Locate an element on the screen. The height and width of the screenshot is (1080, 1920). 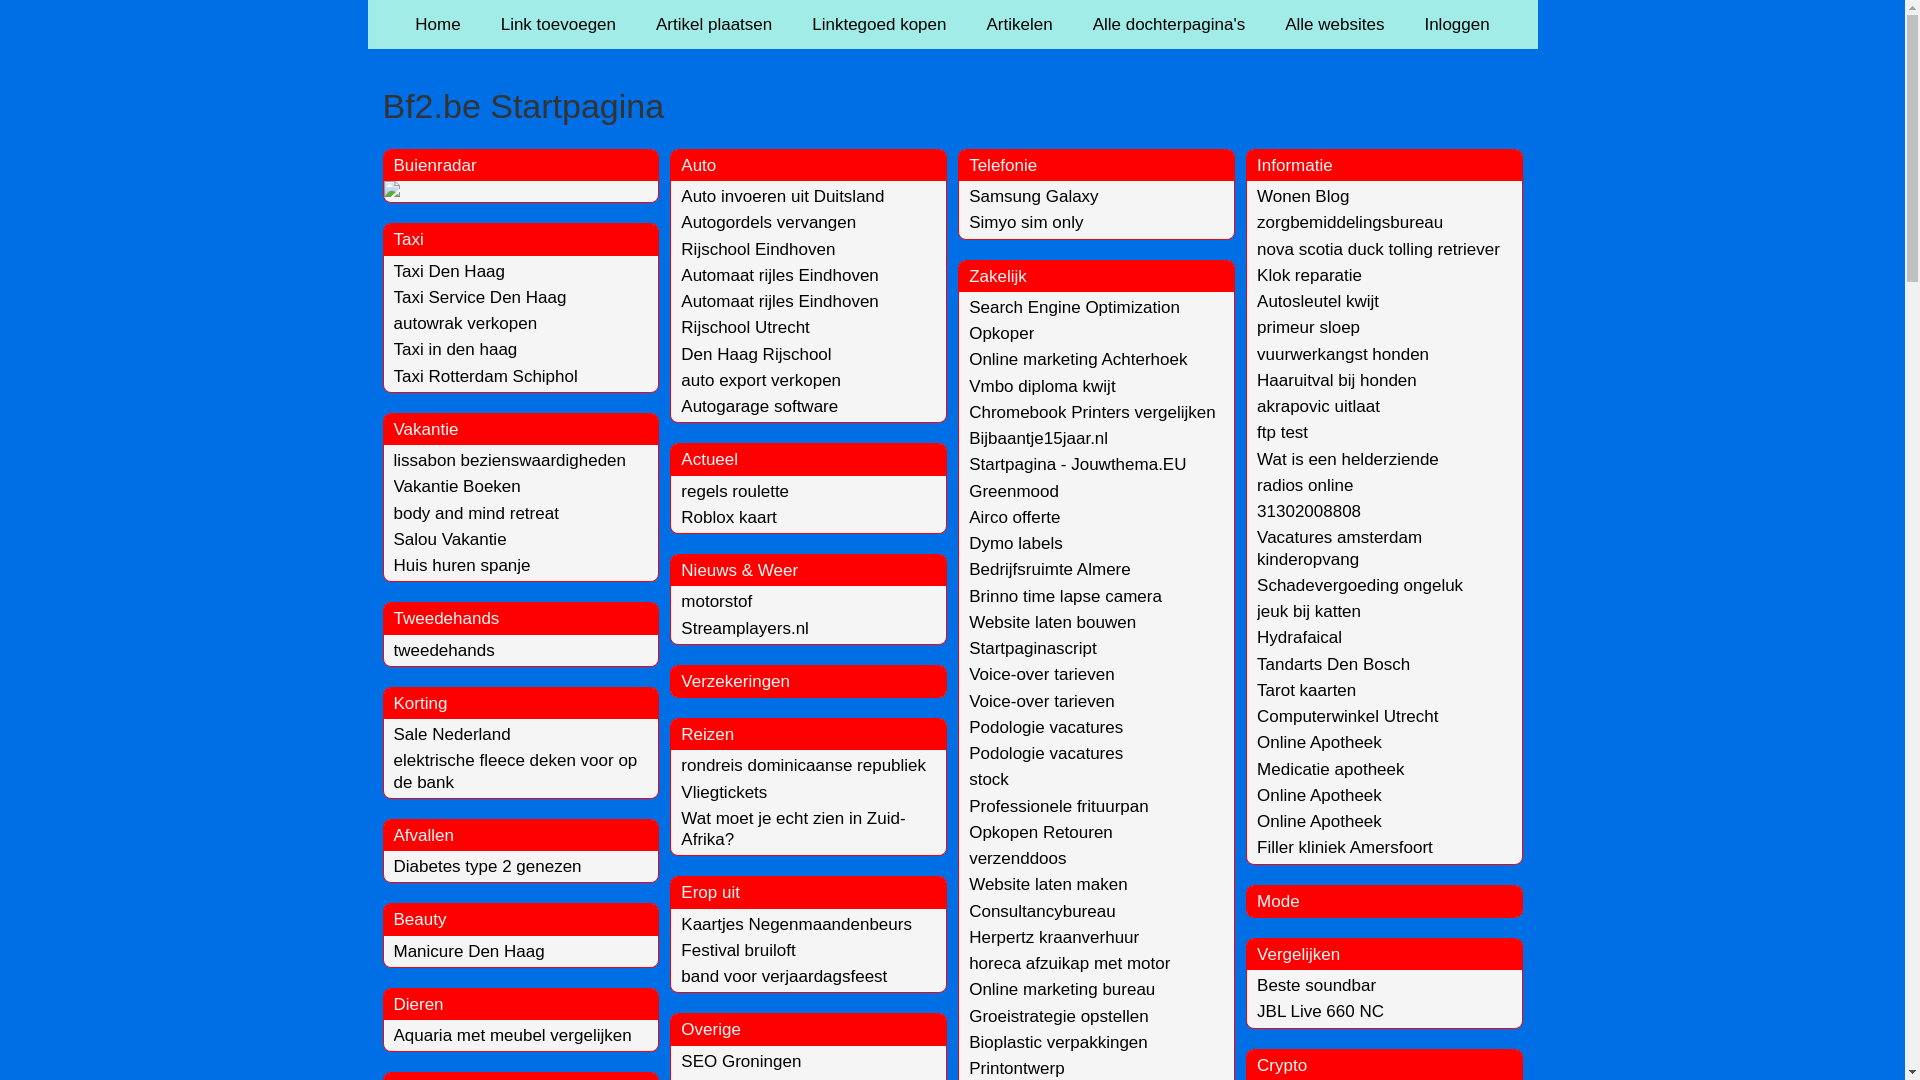
31302008808 is located at coordinates (1309, 512).